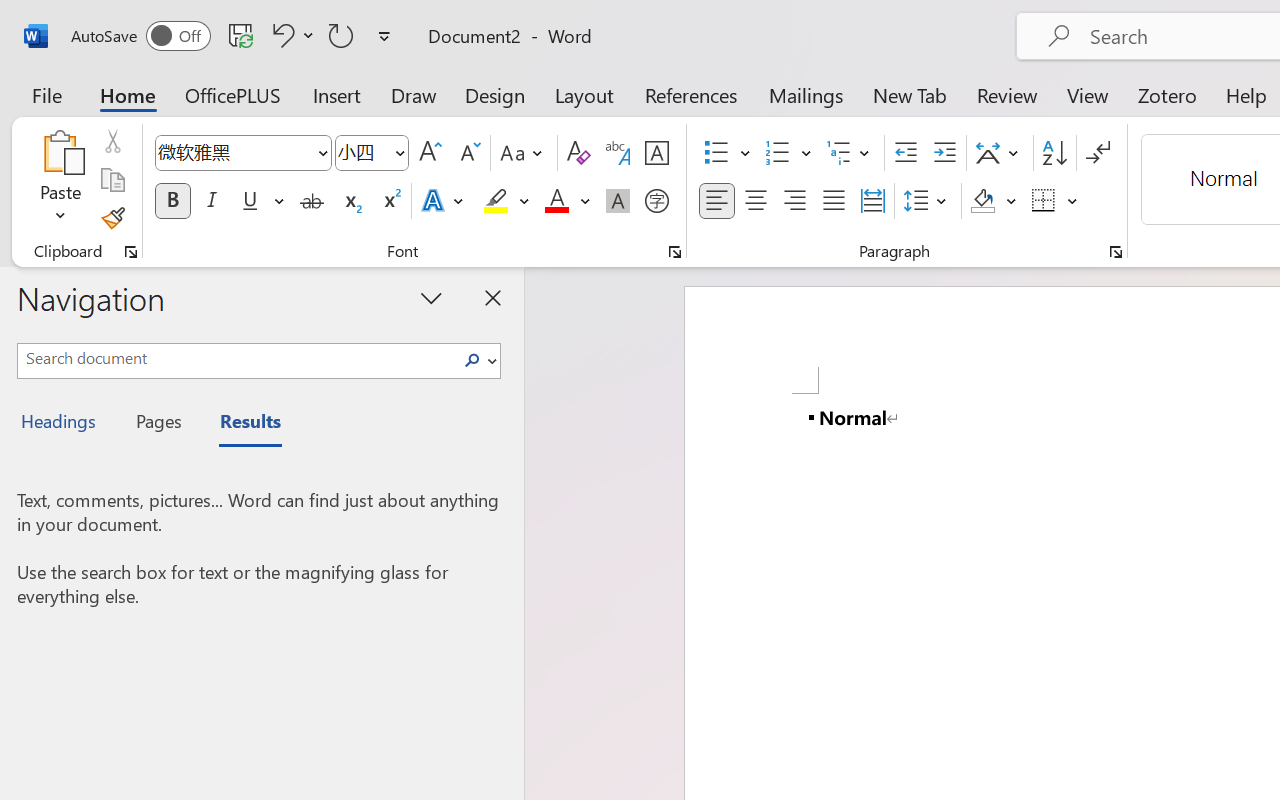 The image size is (1280, 800). I want to click on OfficePLUS, so click(233, 94).